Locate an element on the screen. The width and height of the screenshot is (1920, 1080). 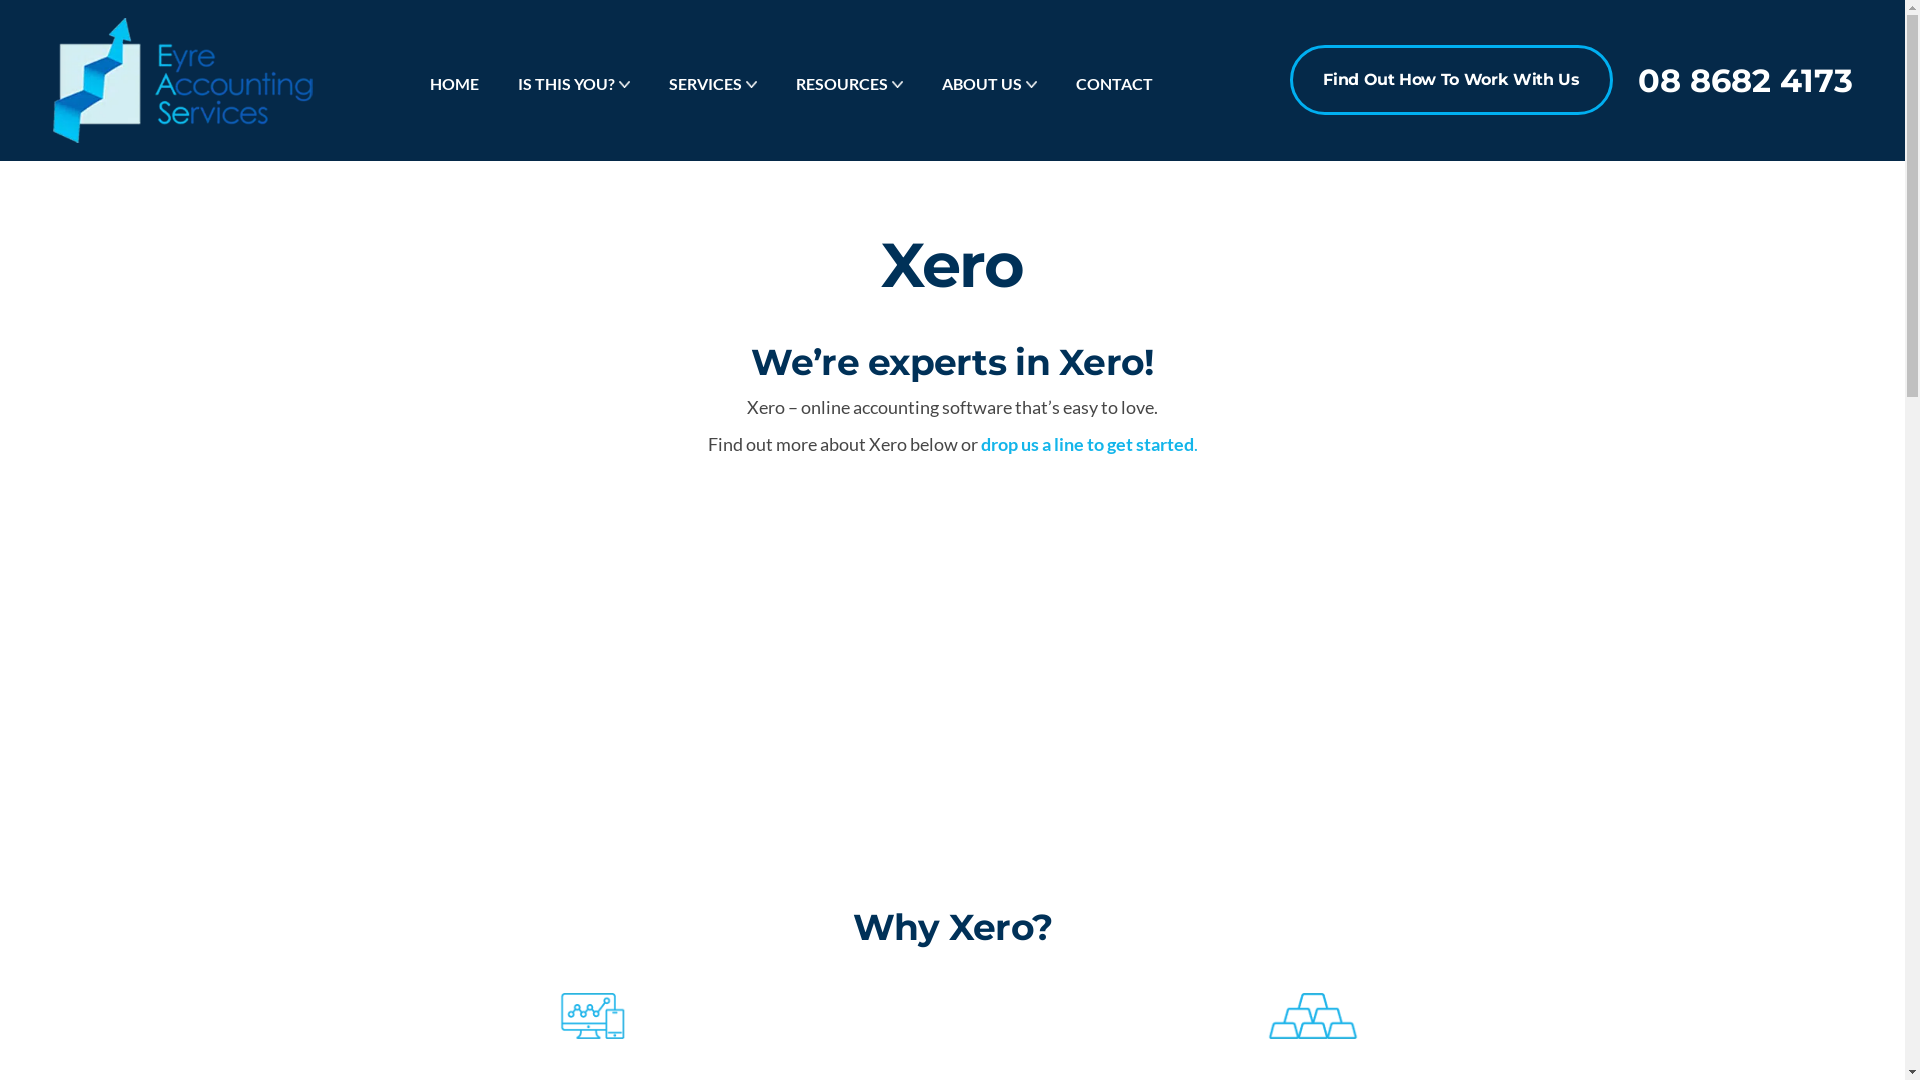
CONTACT is located at coordinates (1114, 84).